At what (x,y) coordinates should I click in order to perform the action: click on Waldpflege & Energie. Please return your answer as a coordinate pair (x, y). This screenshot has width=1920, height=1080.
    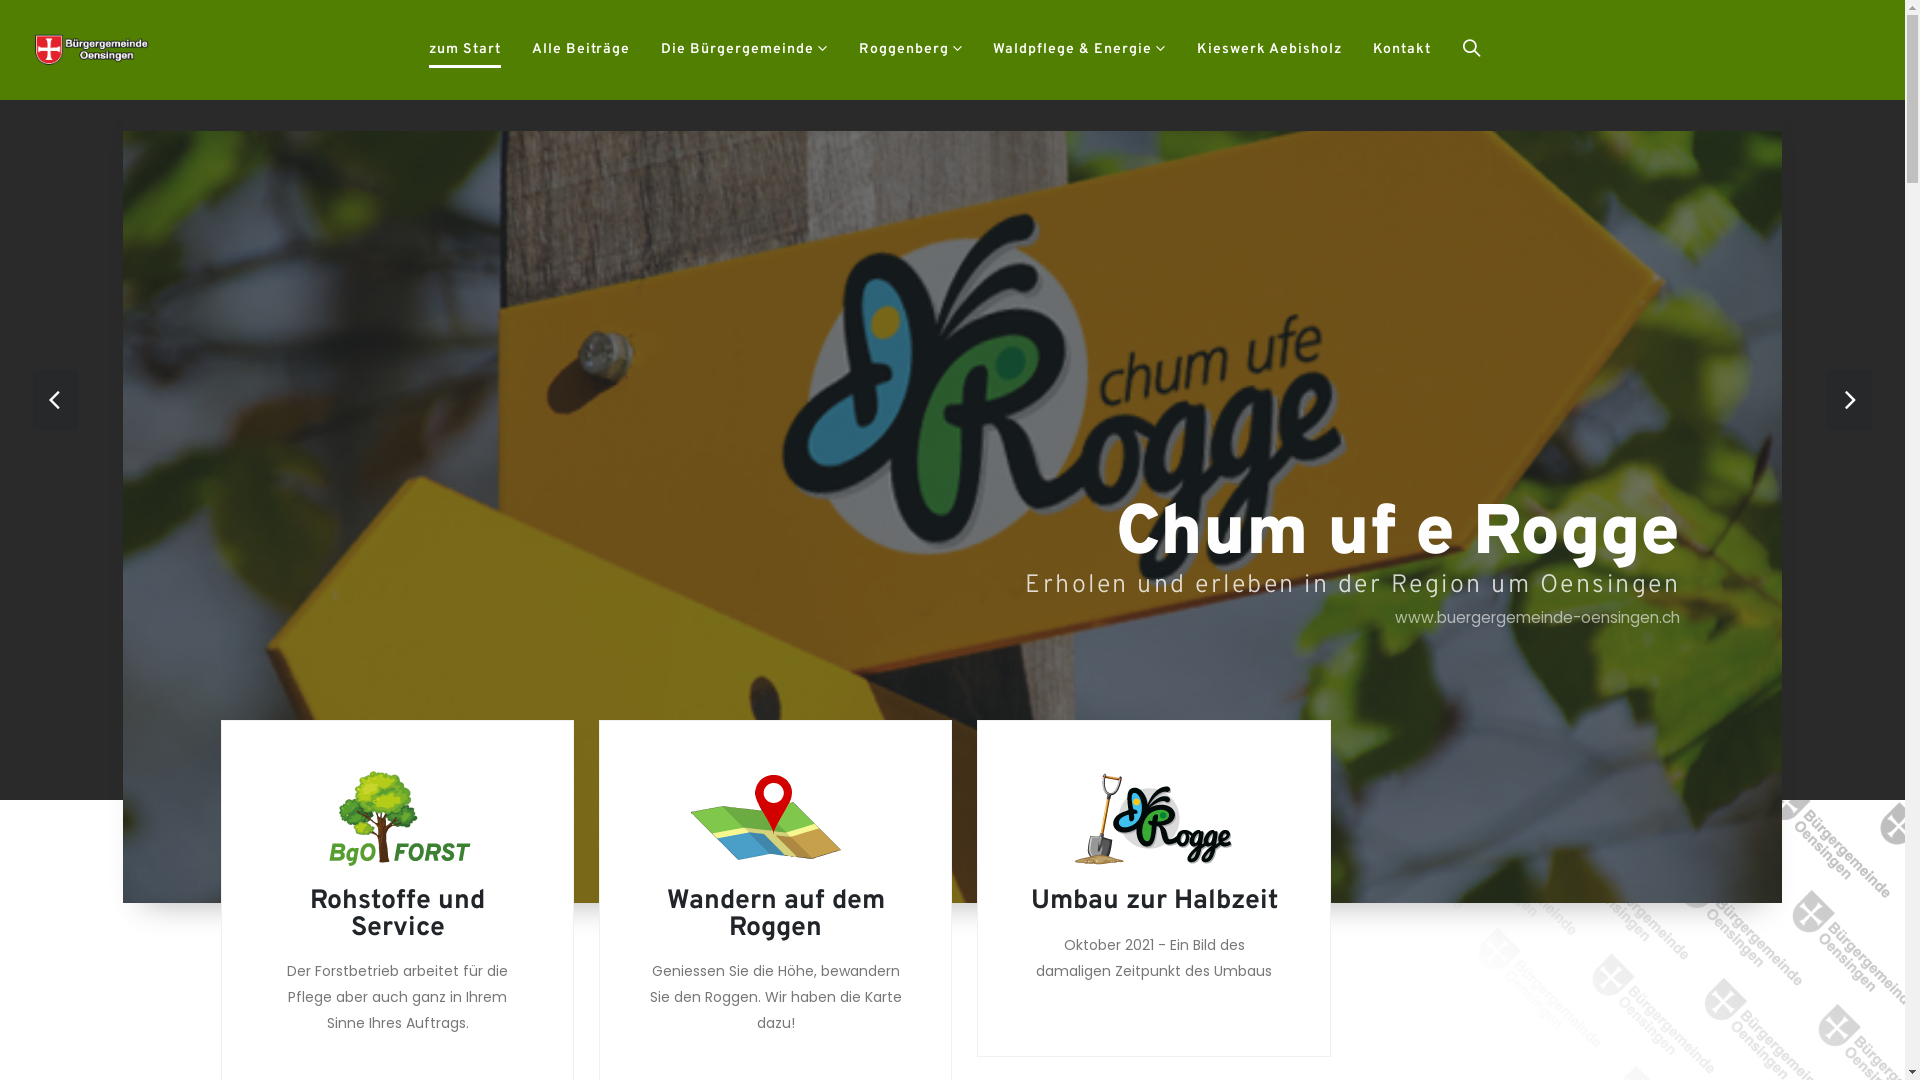
    Looking at the image, I should click on (1080, 50).